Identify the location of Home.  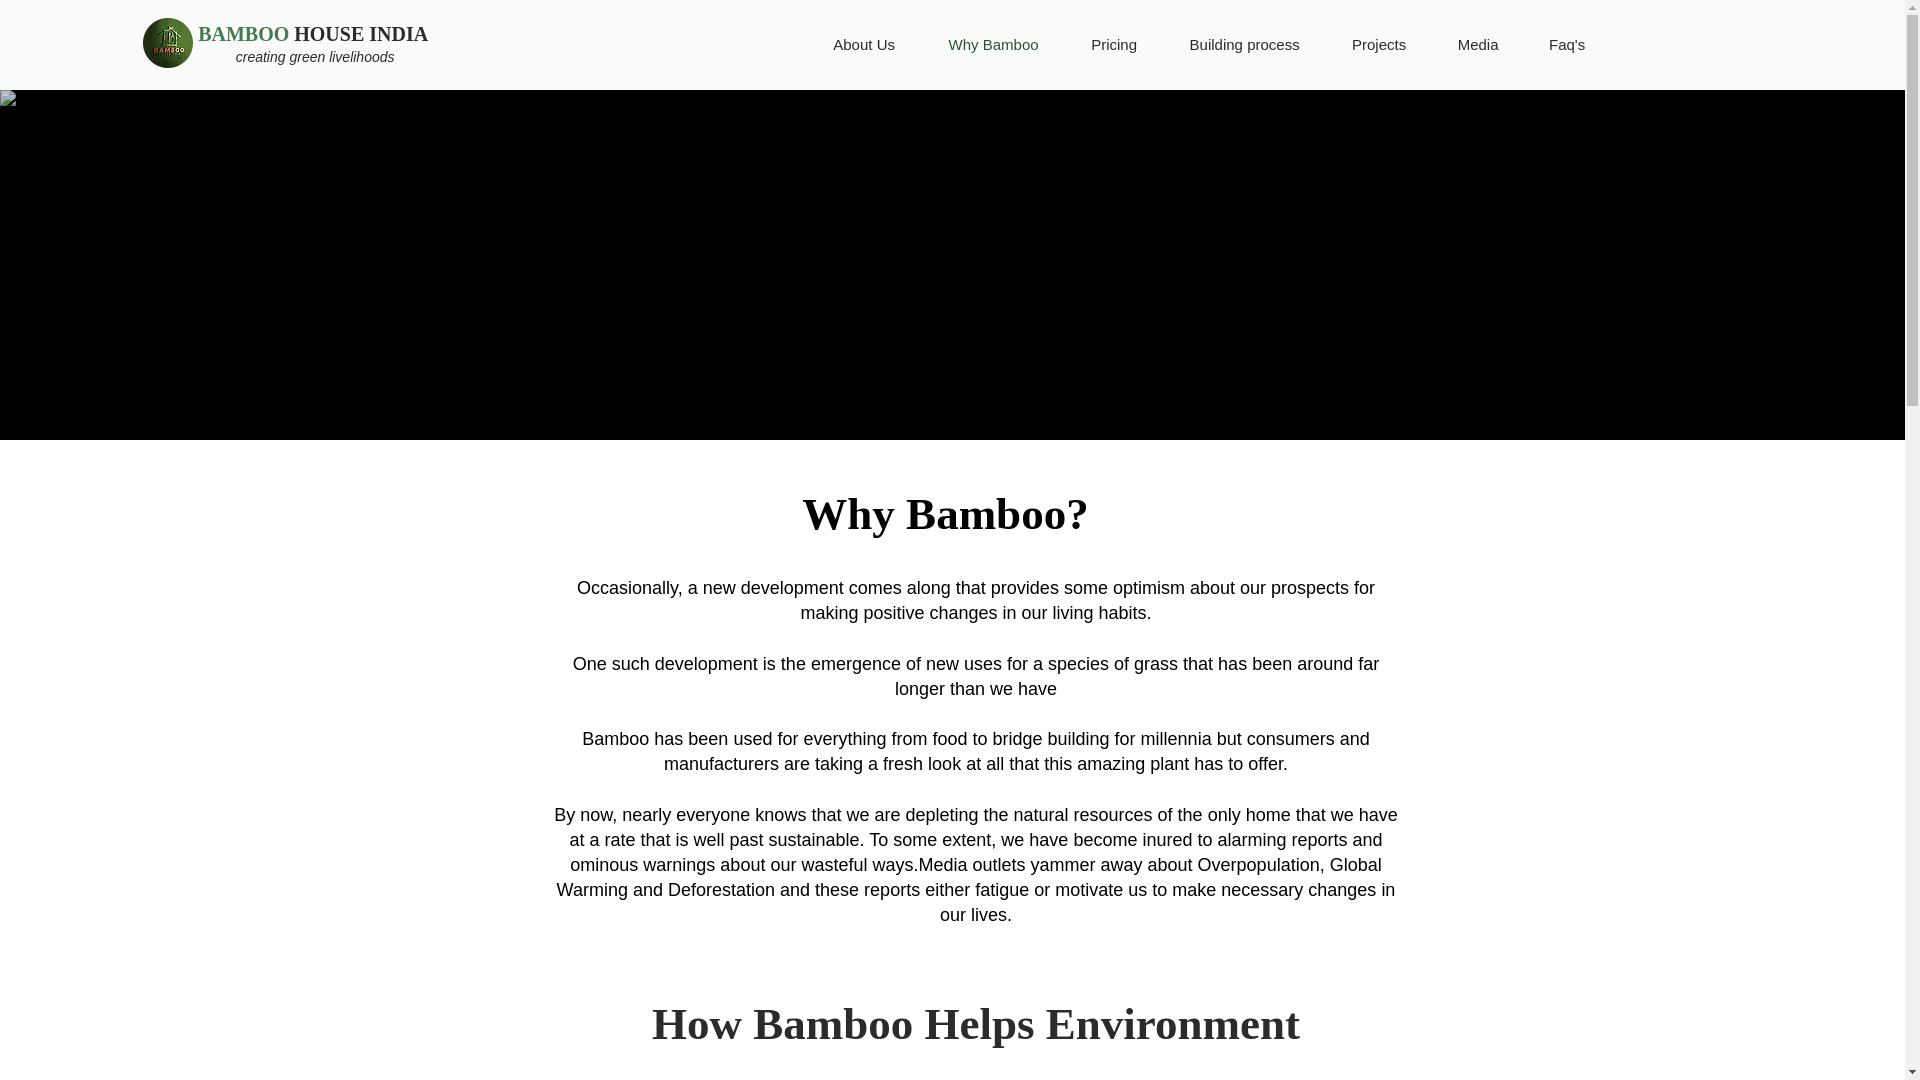
(168, 43).